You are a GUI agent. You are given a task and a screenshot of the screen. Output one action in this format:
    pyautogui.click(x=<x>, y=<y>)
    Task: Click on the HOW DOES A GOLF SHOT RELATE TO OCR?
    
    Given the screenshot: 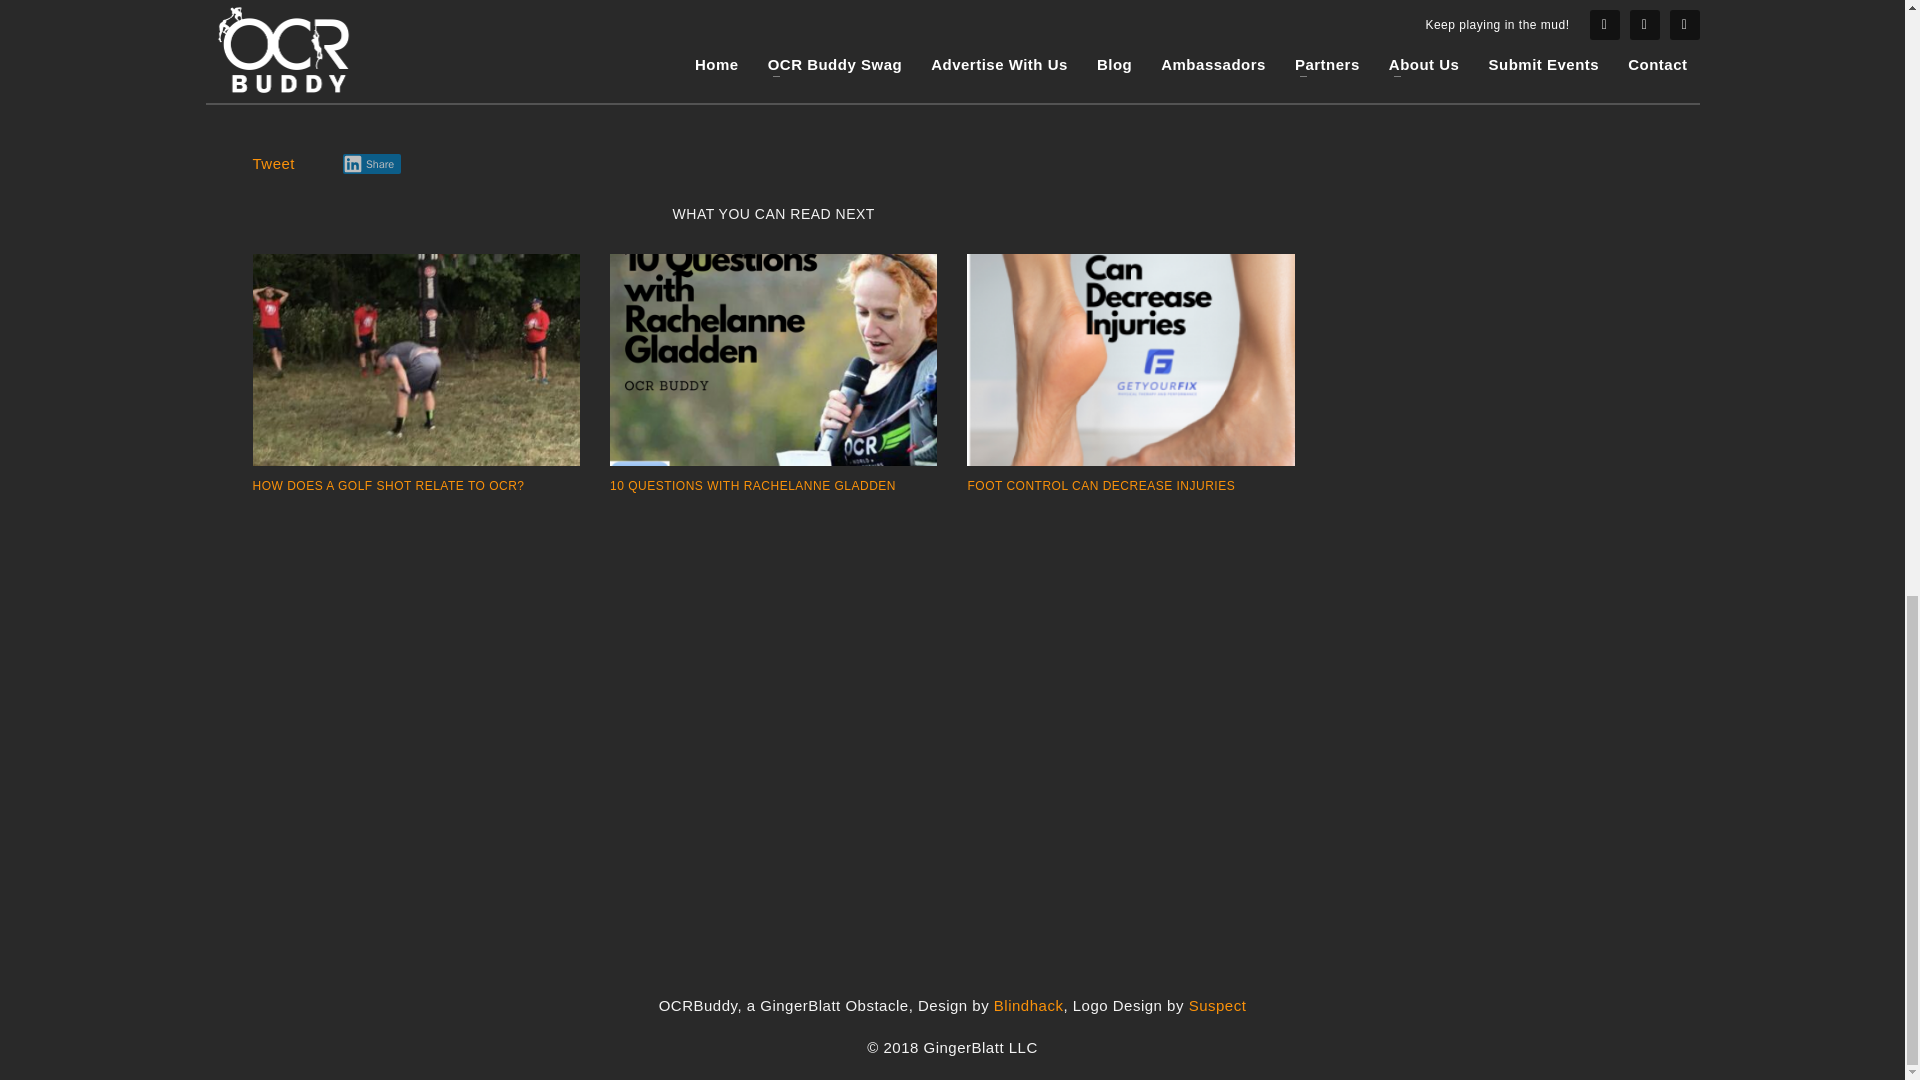 What is the action you would take?
    pyautogui.click(x=388, y=486)
    